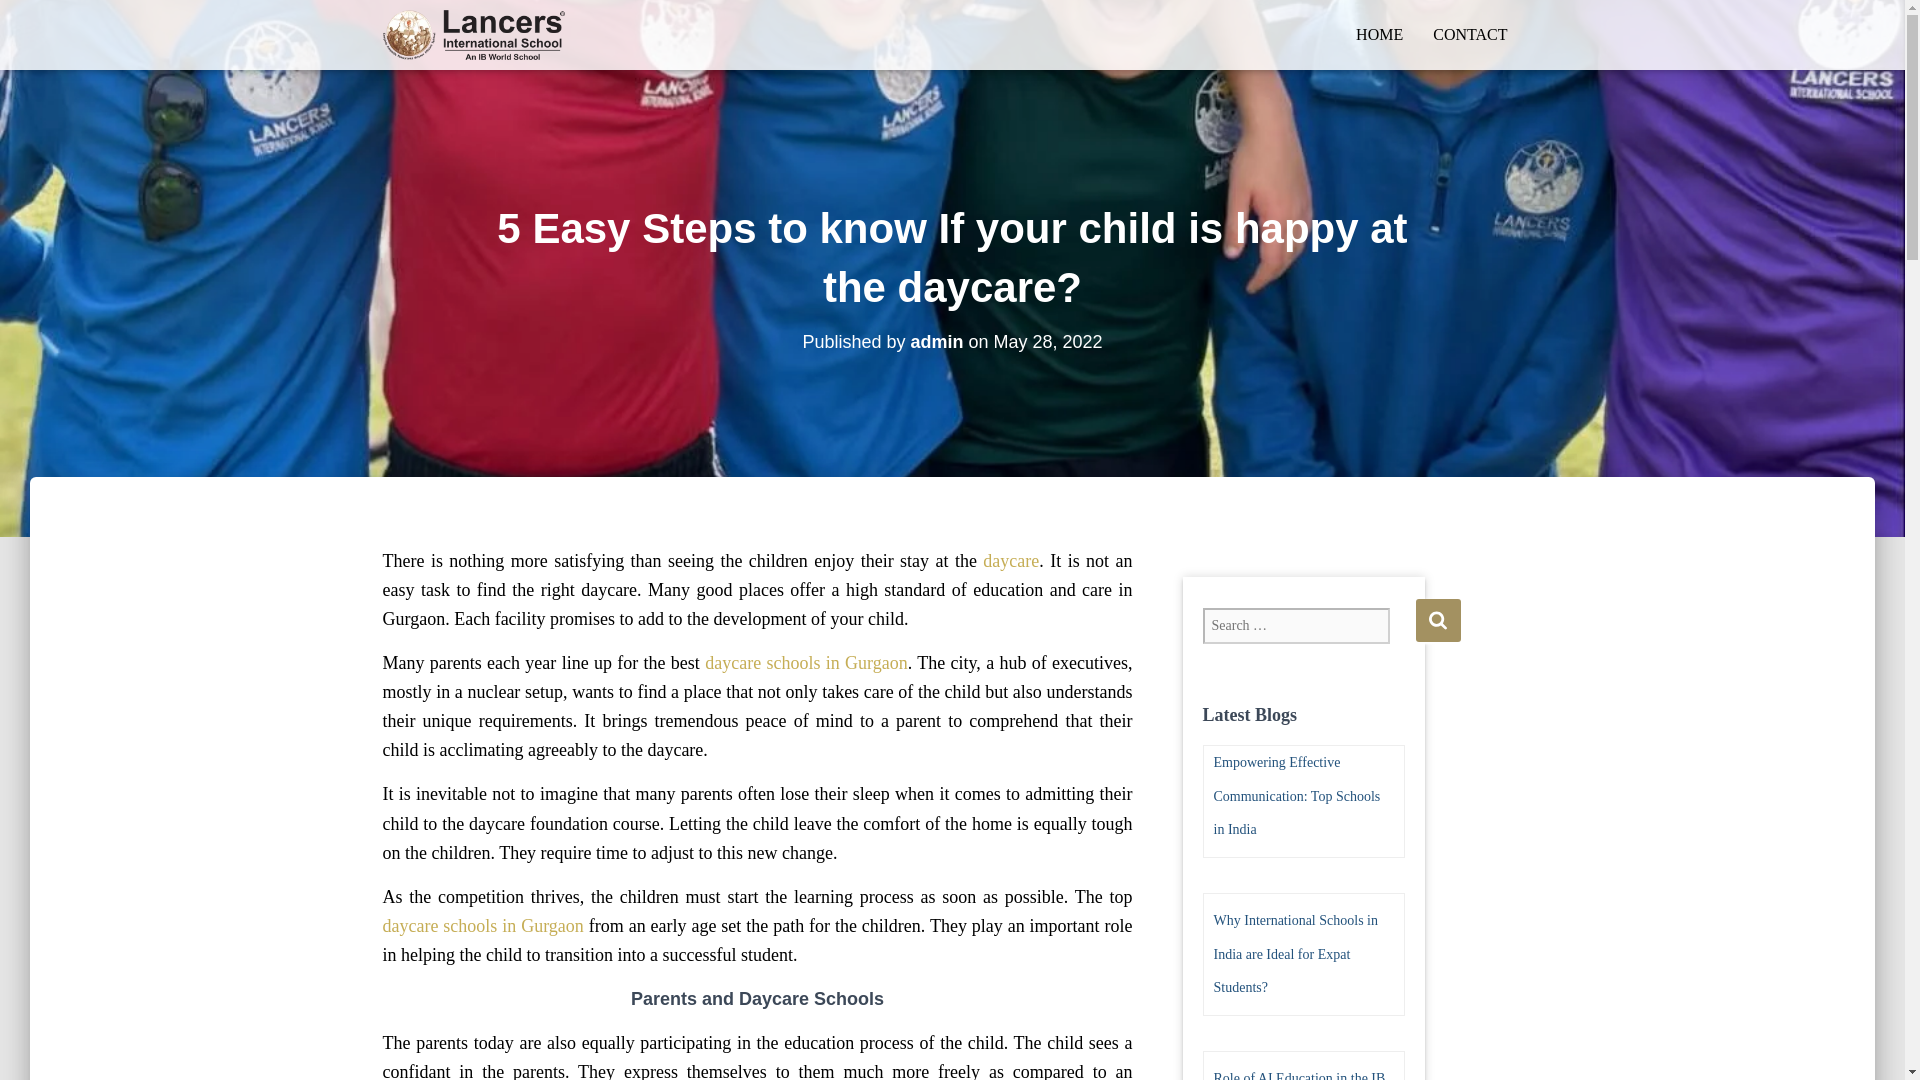 This screenshot has width=1920, height=1080. What do you see at coordinates (482, 926) in the screenshot?
I see `daycare schools in Gurgaon` at bounding box center [482, 926].